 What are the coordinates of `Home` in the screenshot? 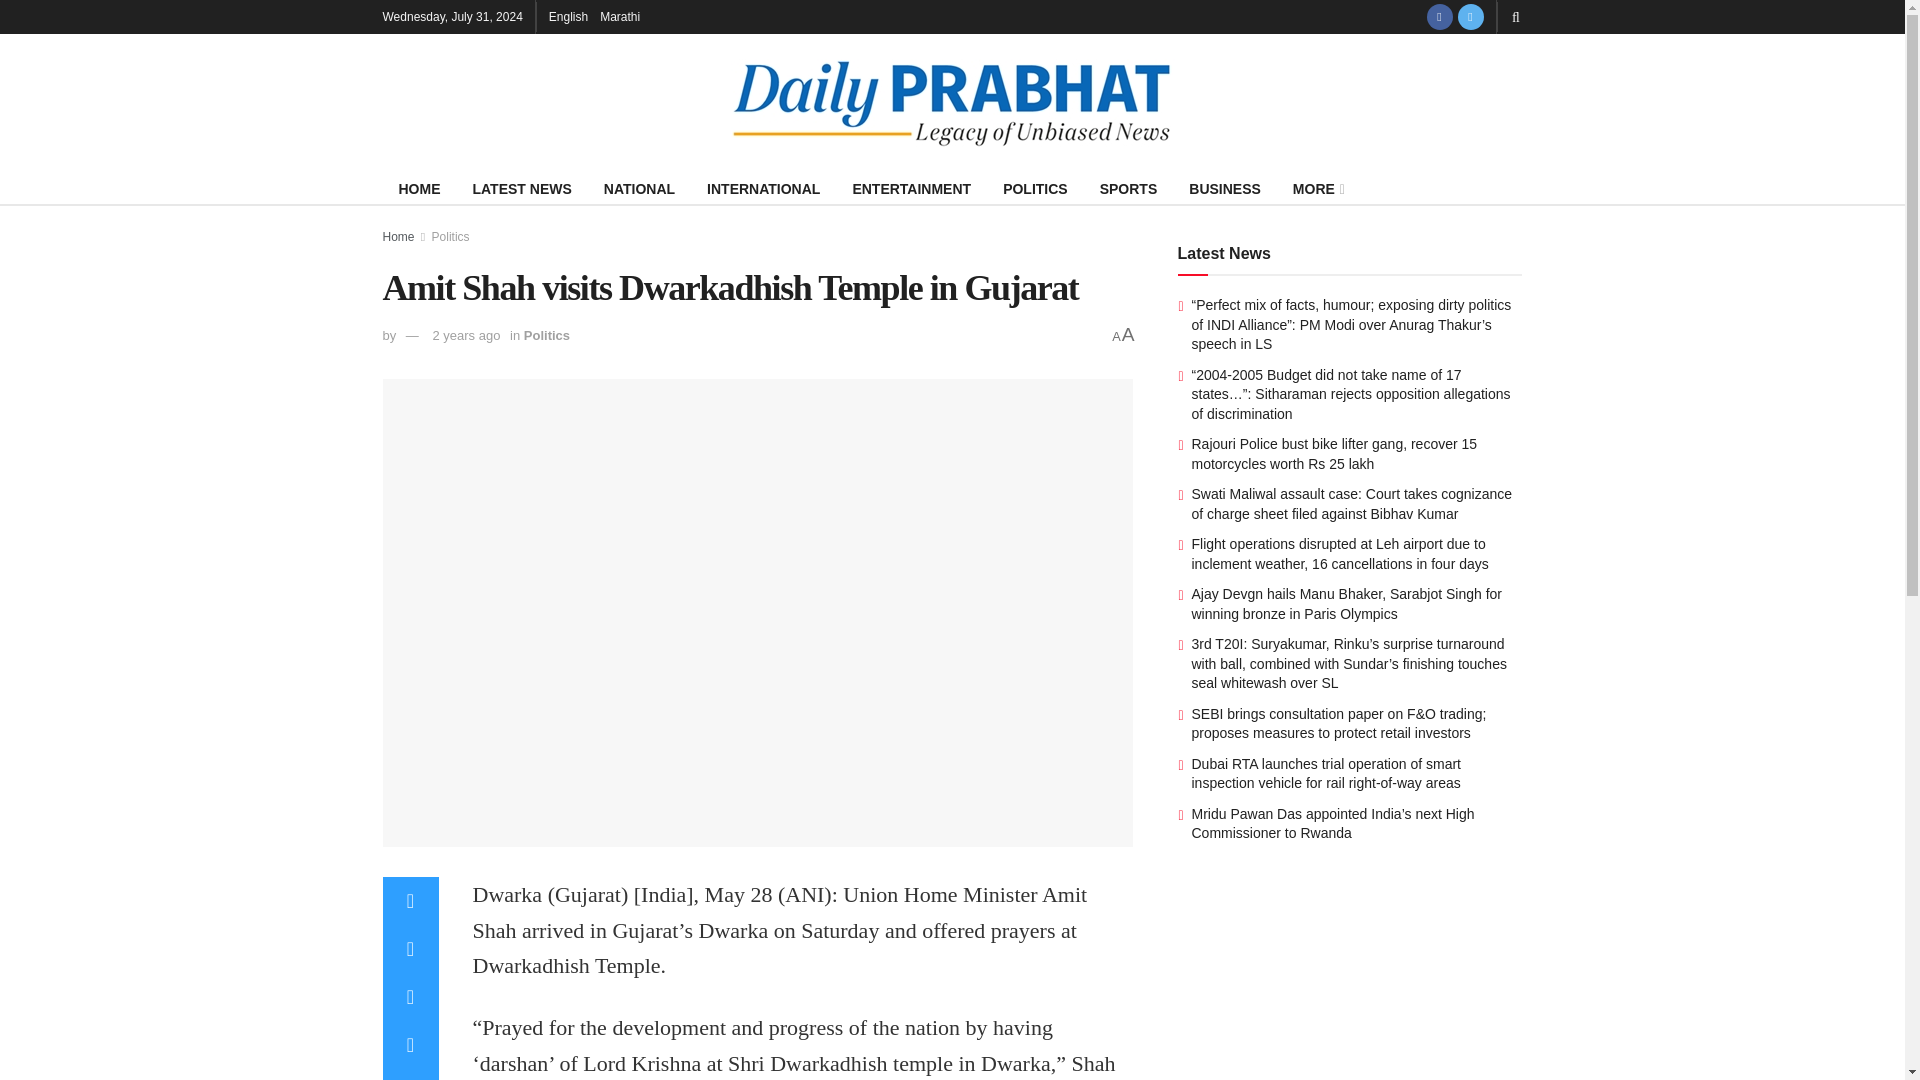 It's located at (398, 237).